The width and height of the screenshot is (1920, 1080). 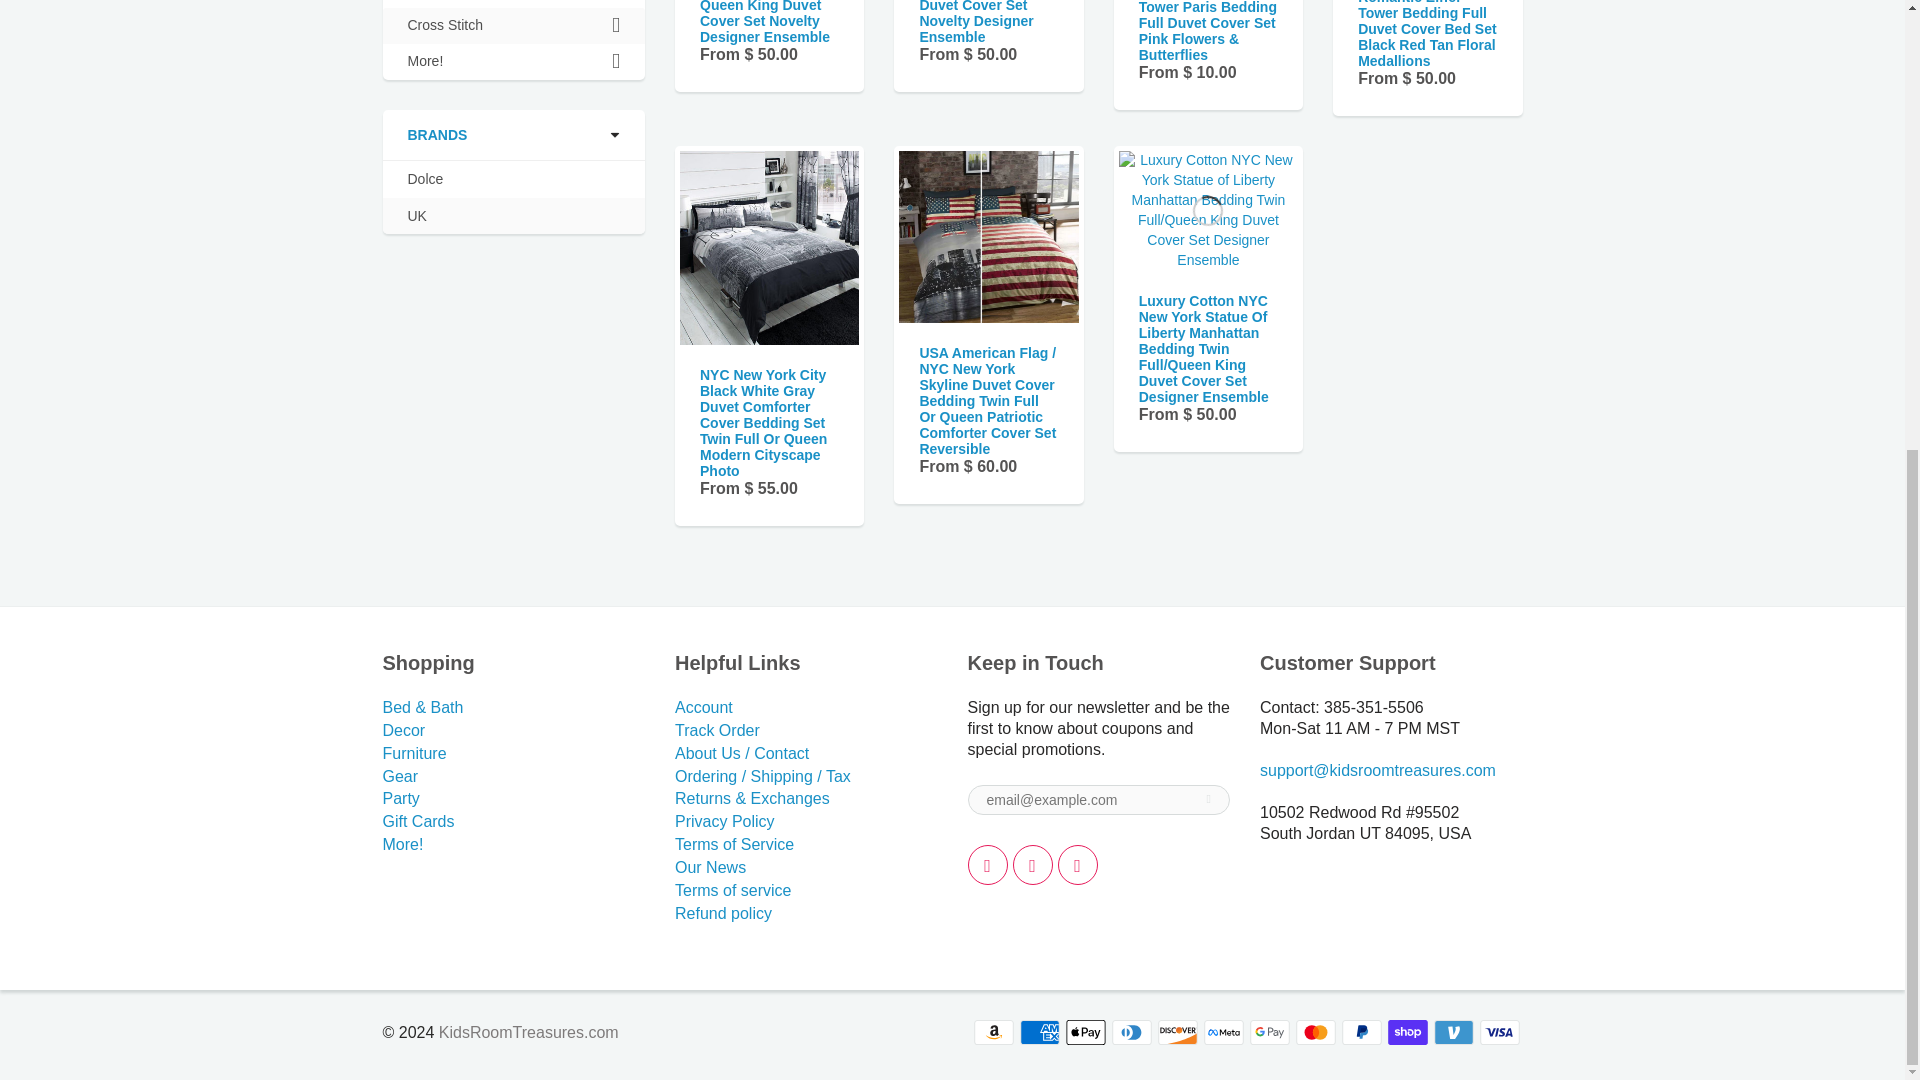 What do you see at coordinates (1078, 864) in the screenshot?
I see `Pinterest` at bounding box center [1078, 864].